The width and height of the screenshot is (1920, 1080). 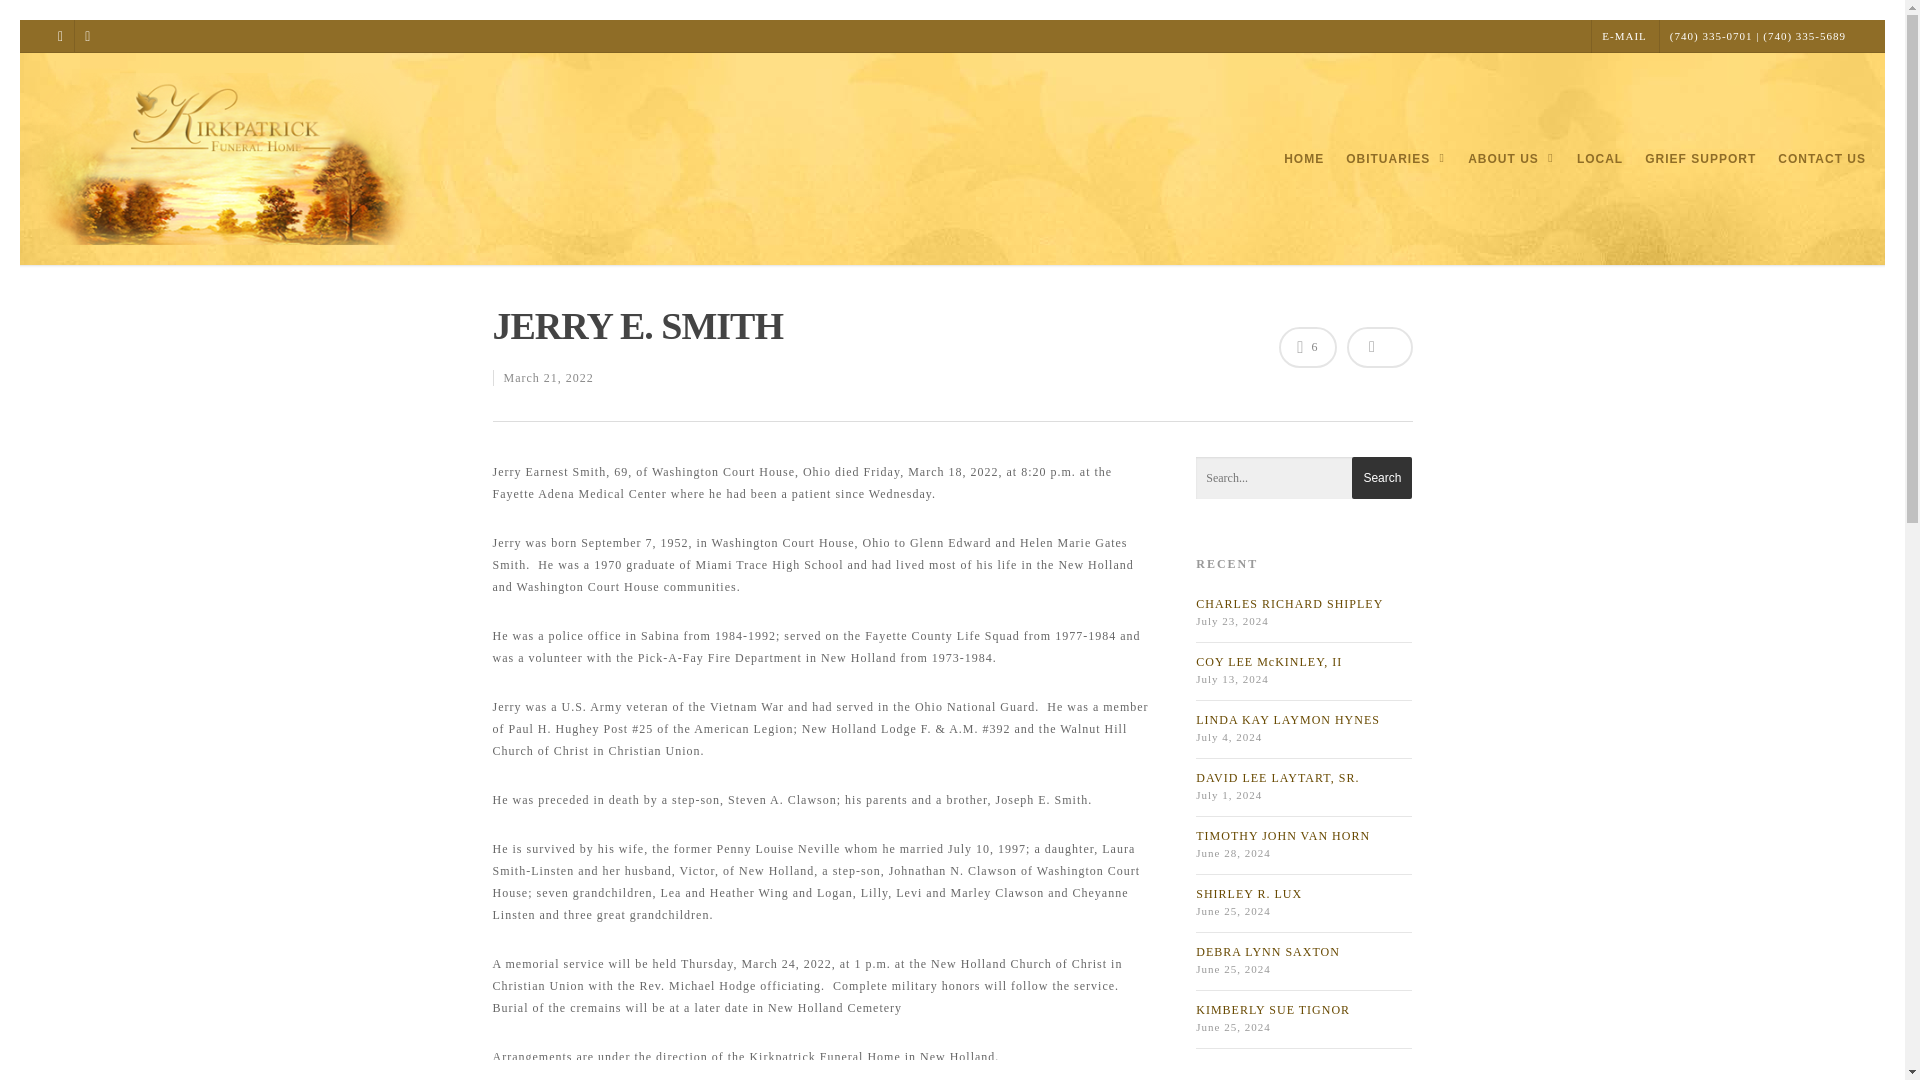 What do you see at coordinates (1307, 348) in the screenshot?
I see `6` at bounding box center [1307, 348].